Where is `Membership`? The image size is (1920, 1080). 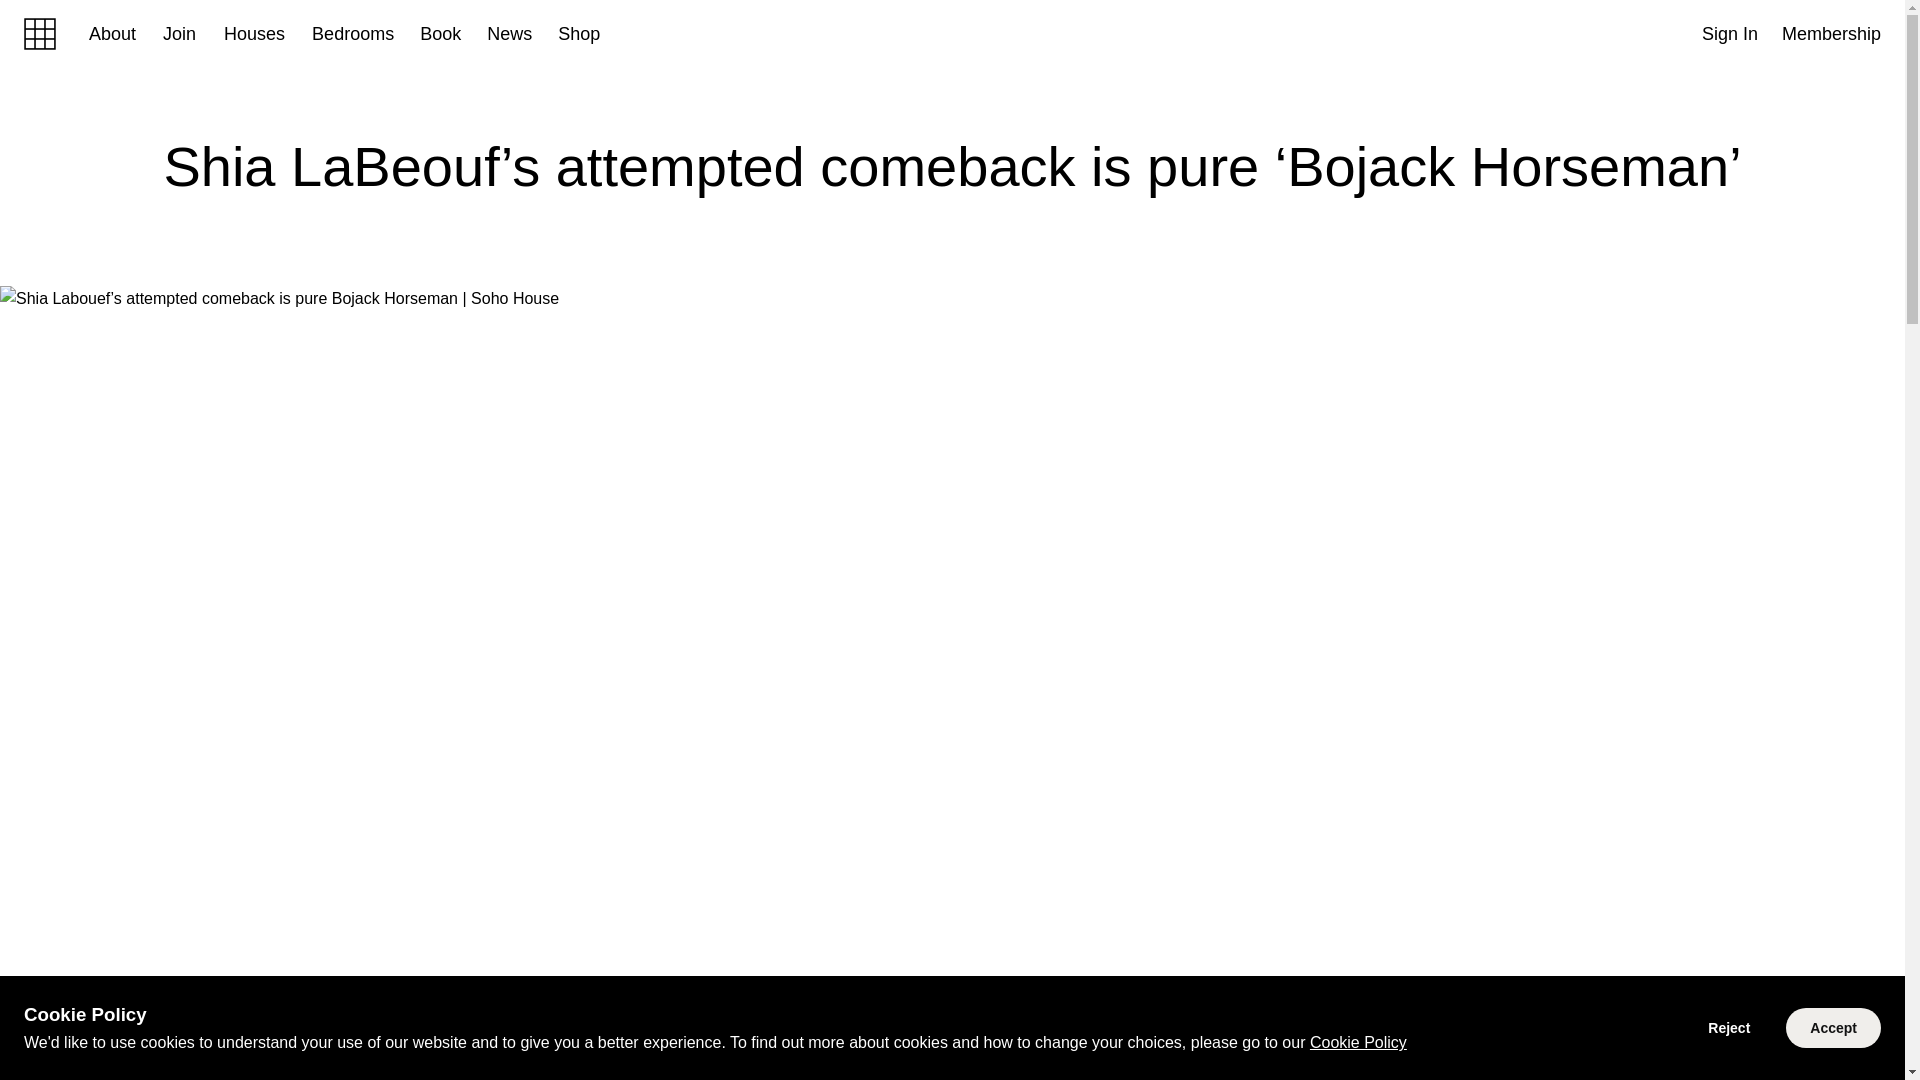 Membership is located at coordinates (1831, 33).